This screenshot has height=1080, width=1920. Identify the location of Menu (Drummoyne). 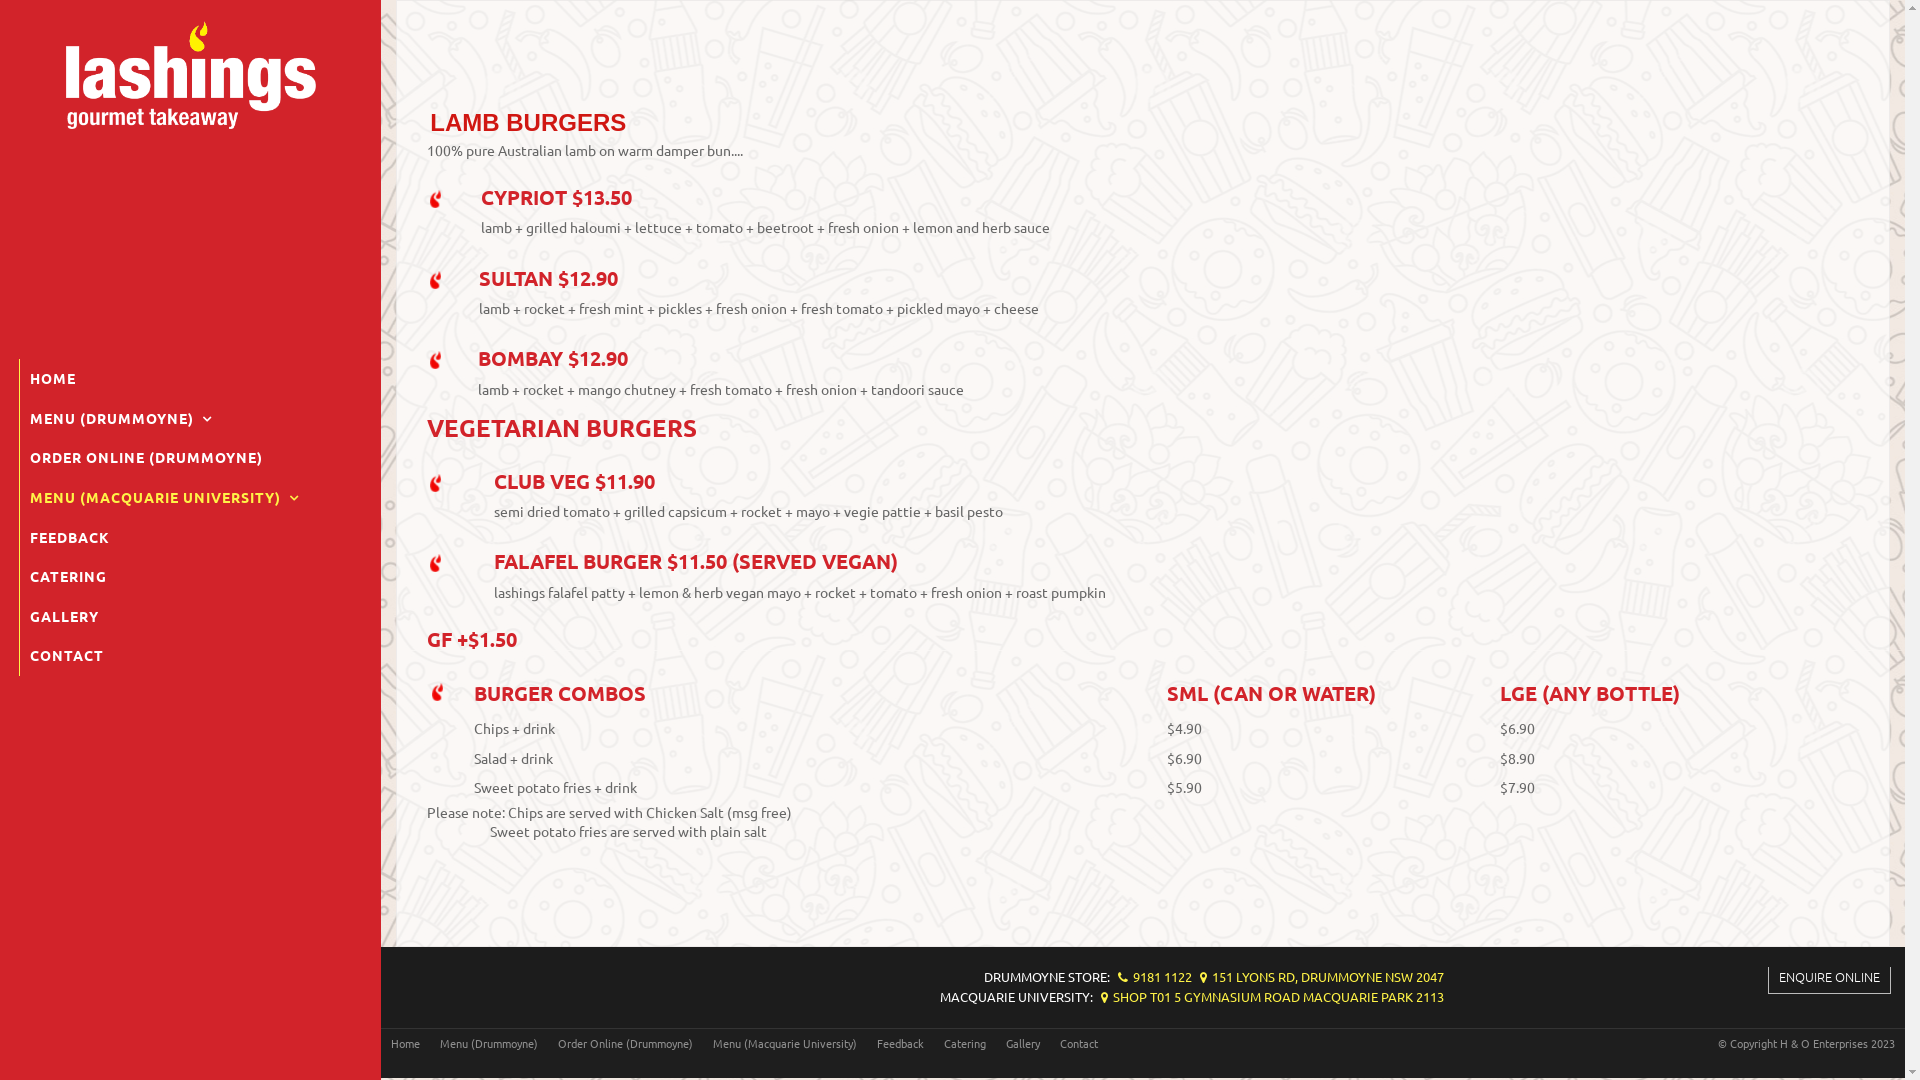
(489, 1044).